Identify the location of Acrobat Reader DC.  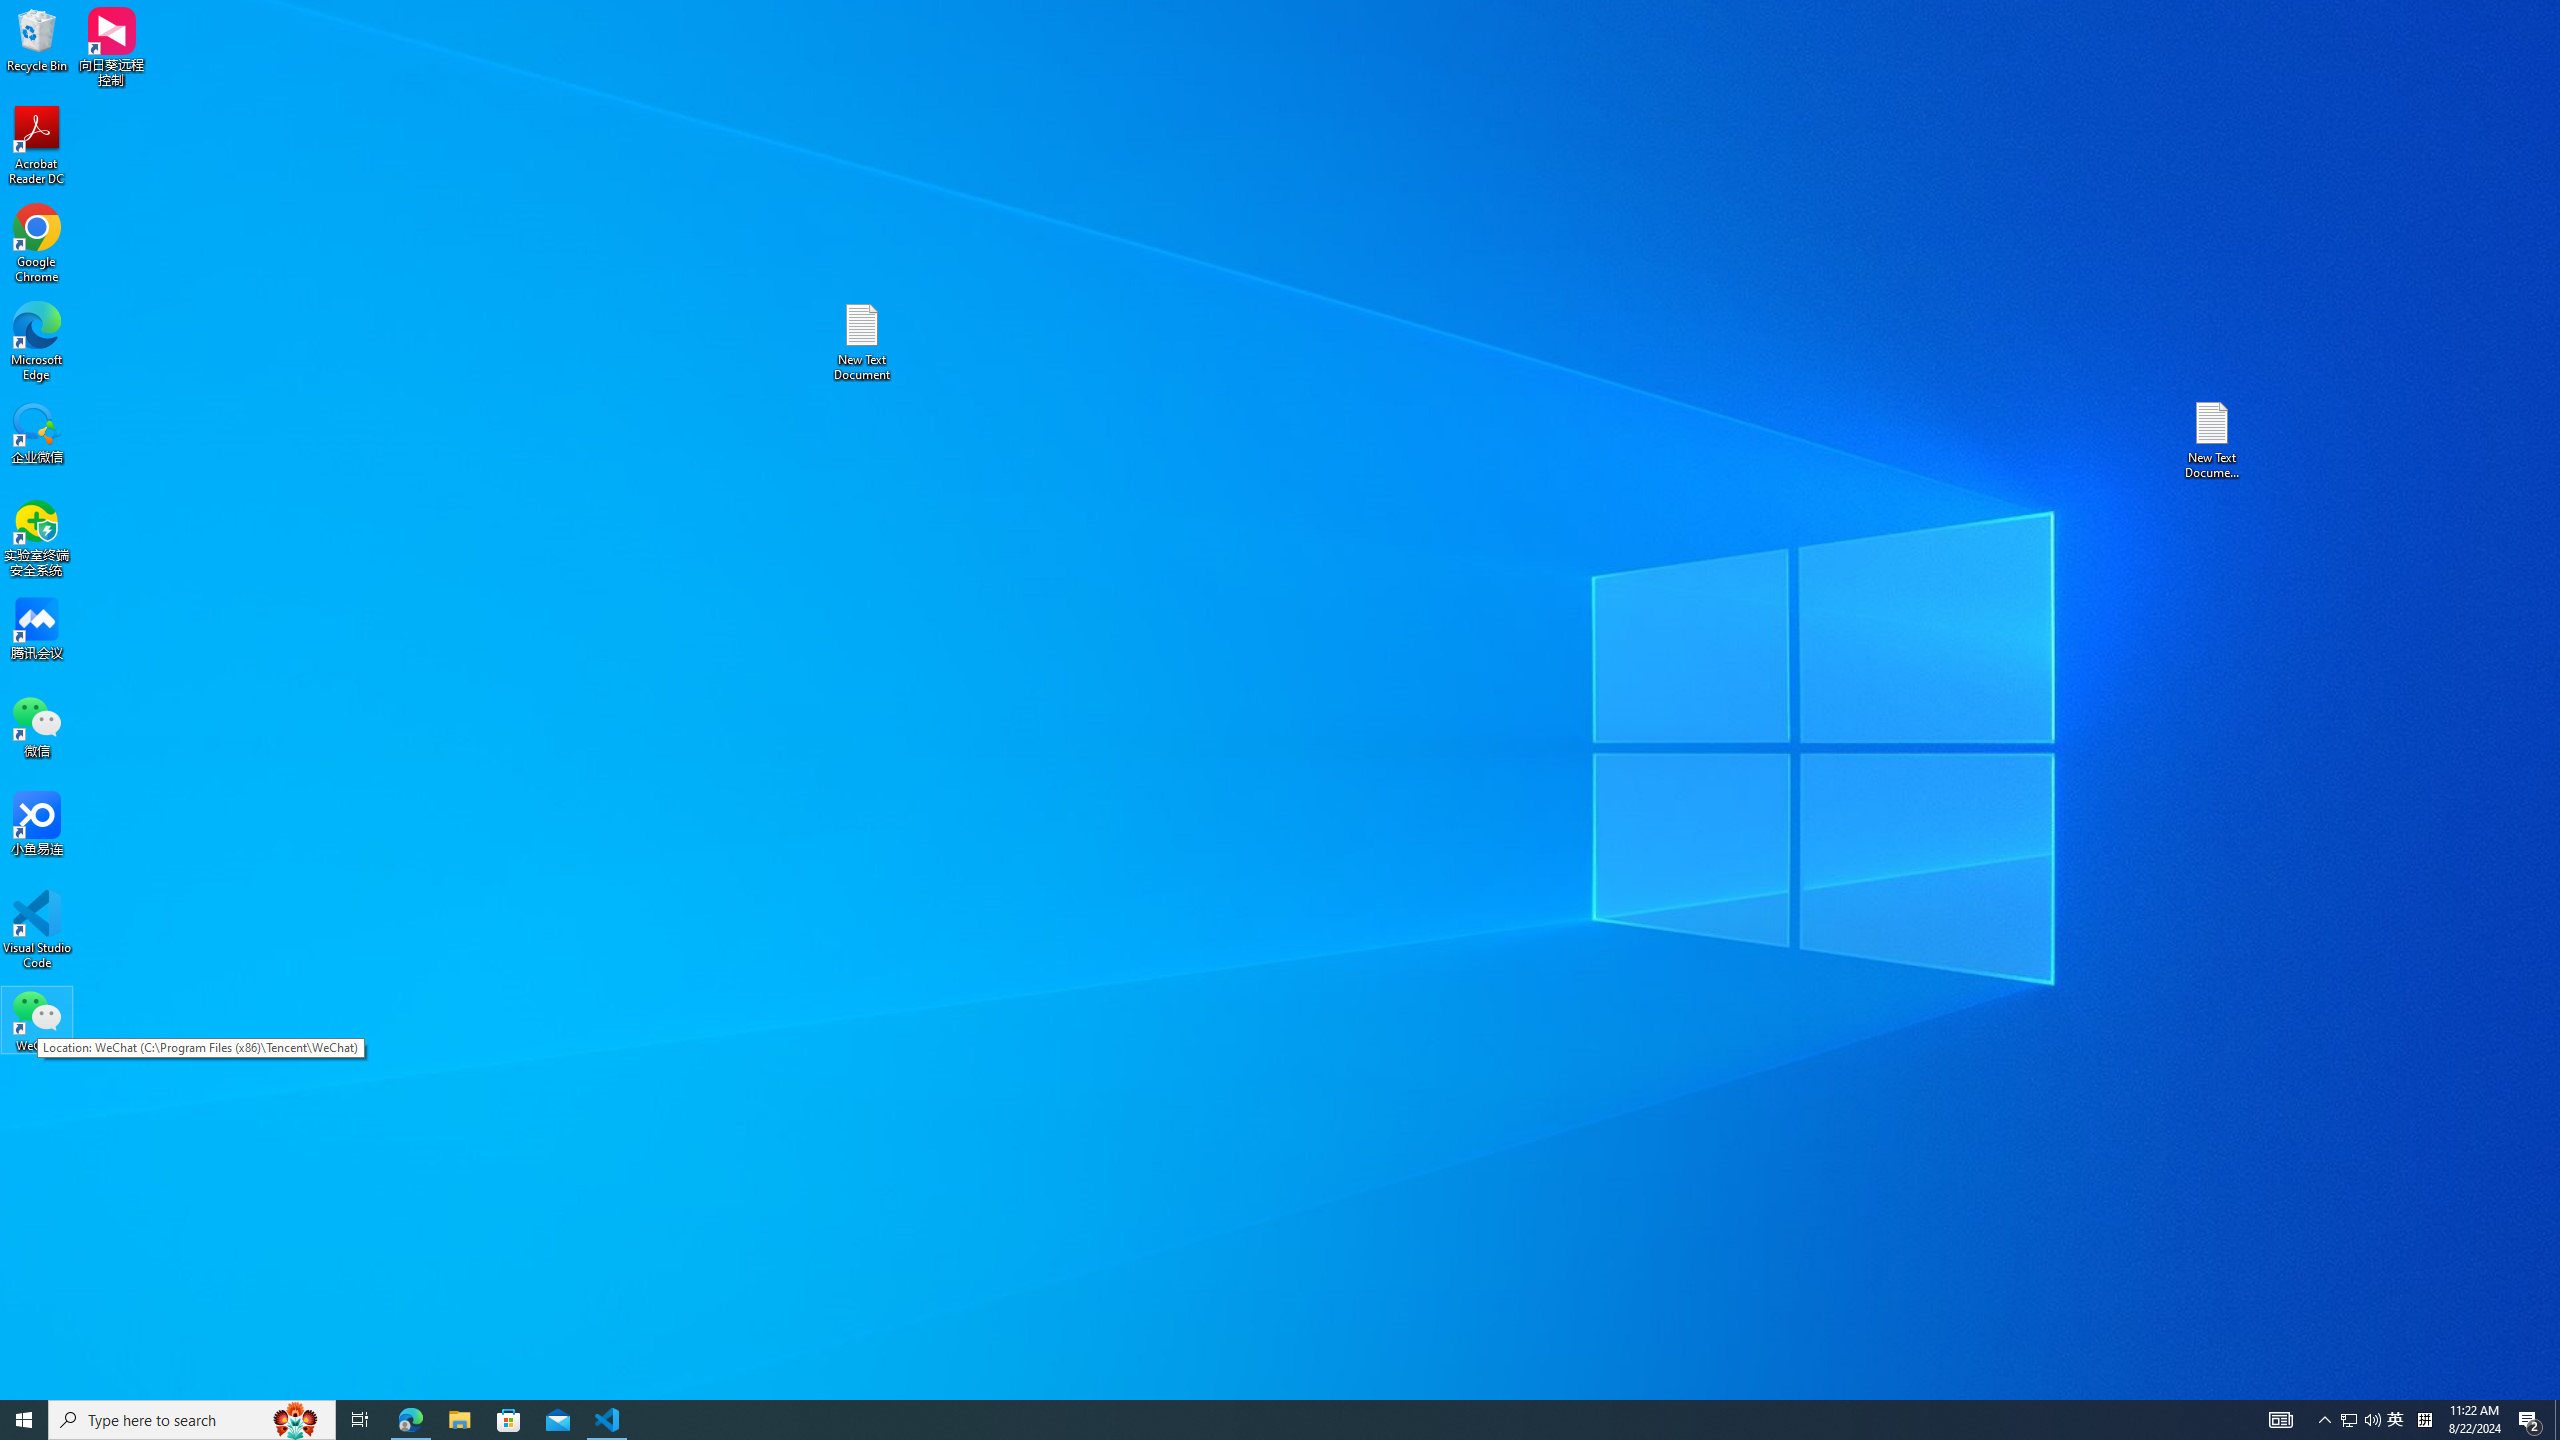
(37, 146).